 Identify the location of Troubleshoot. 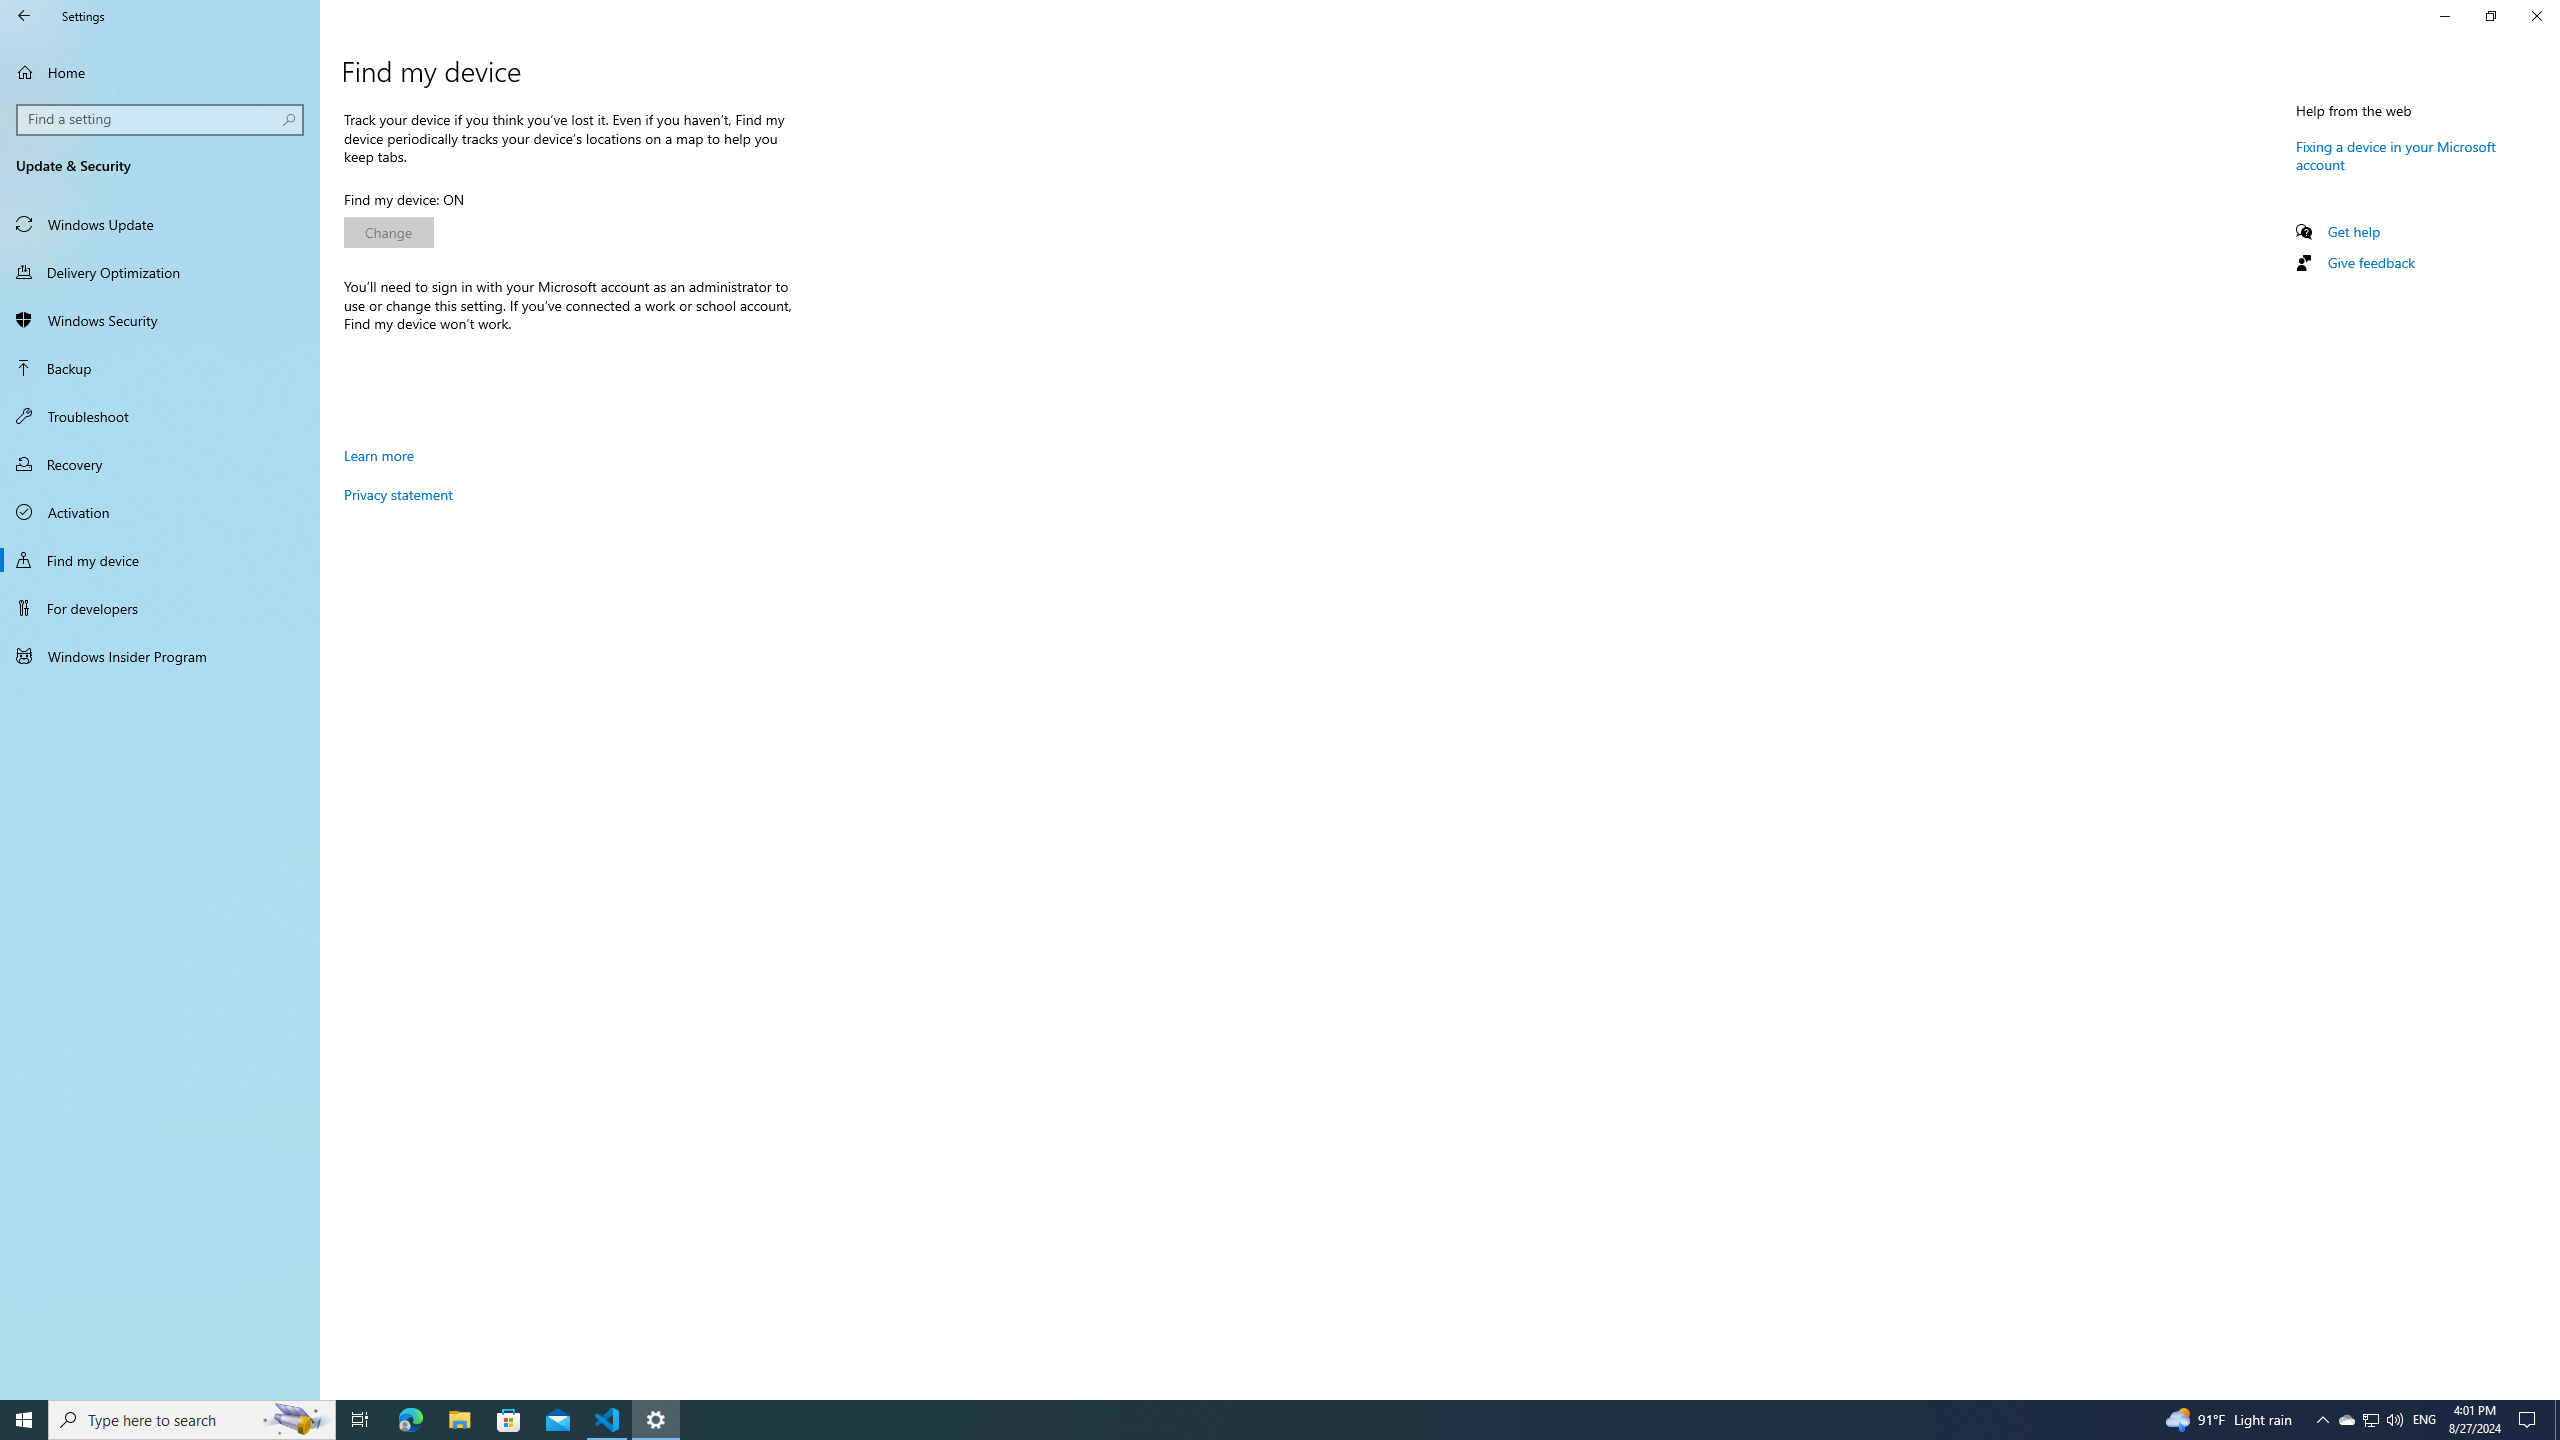
(160, 416).